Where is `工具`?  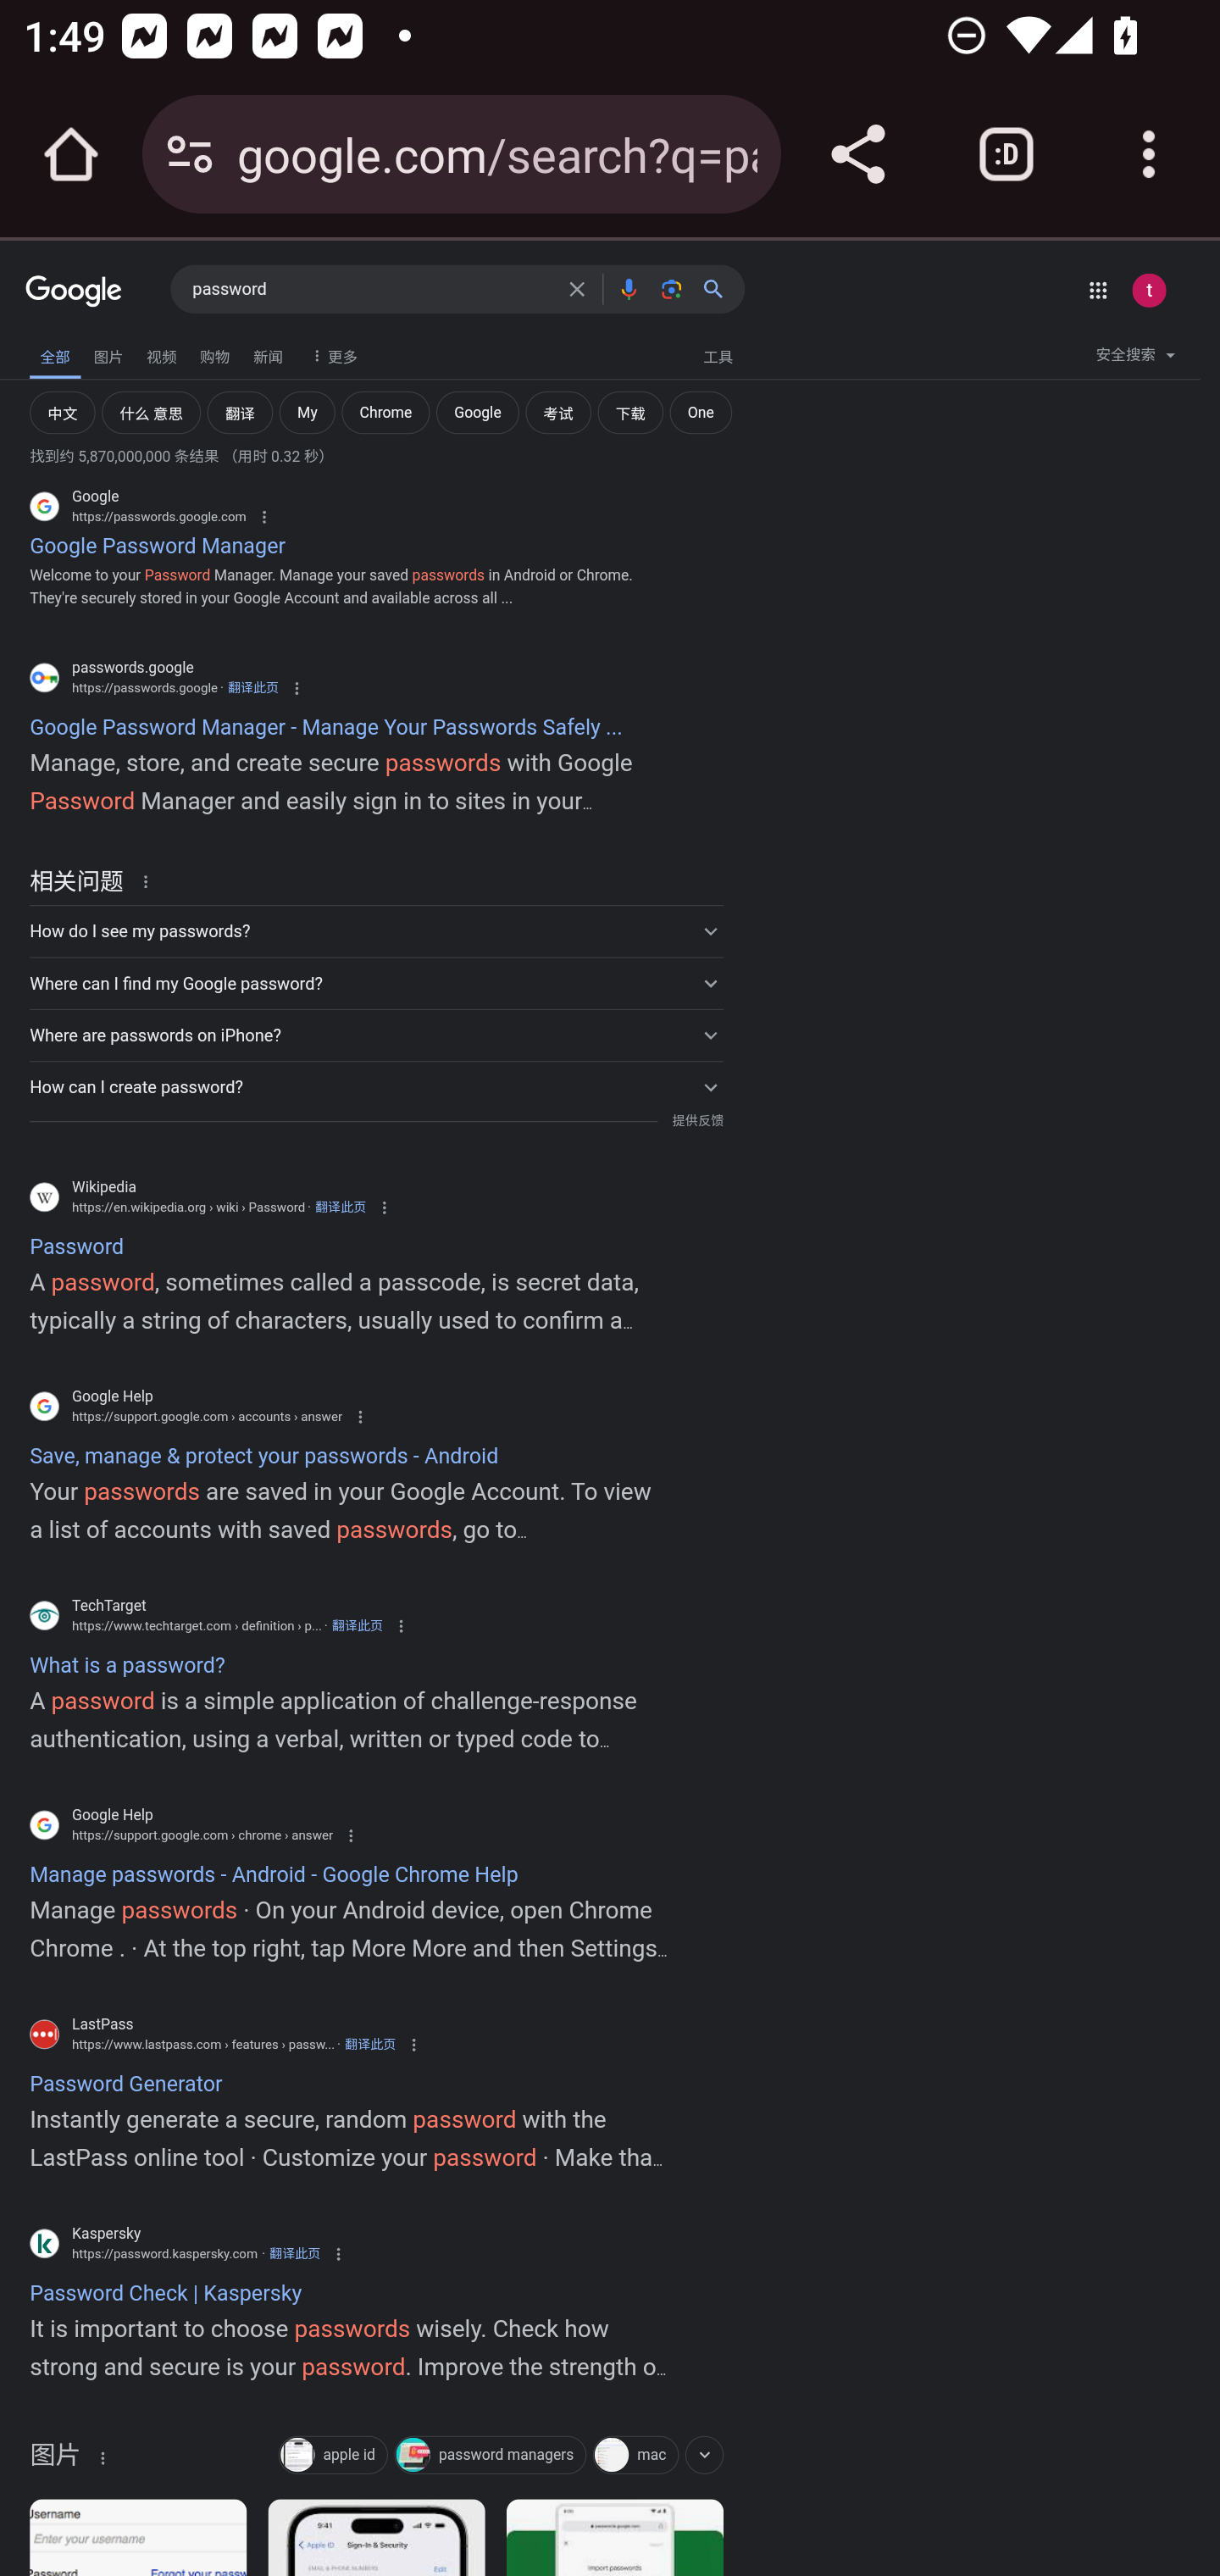
工具 is located at coordinates (718, 355).